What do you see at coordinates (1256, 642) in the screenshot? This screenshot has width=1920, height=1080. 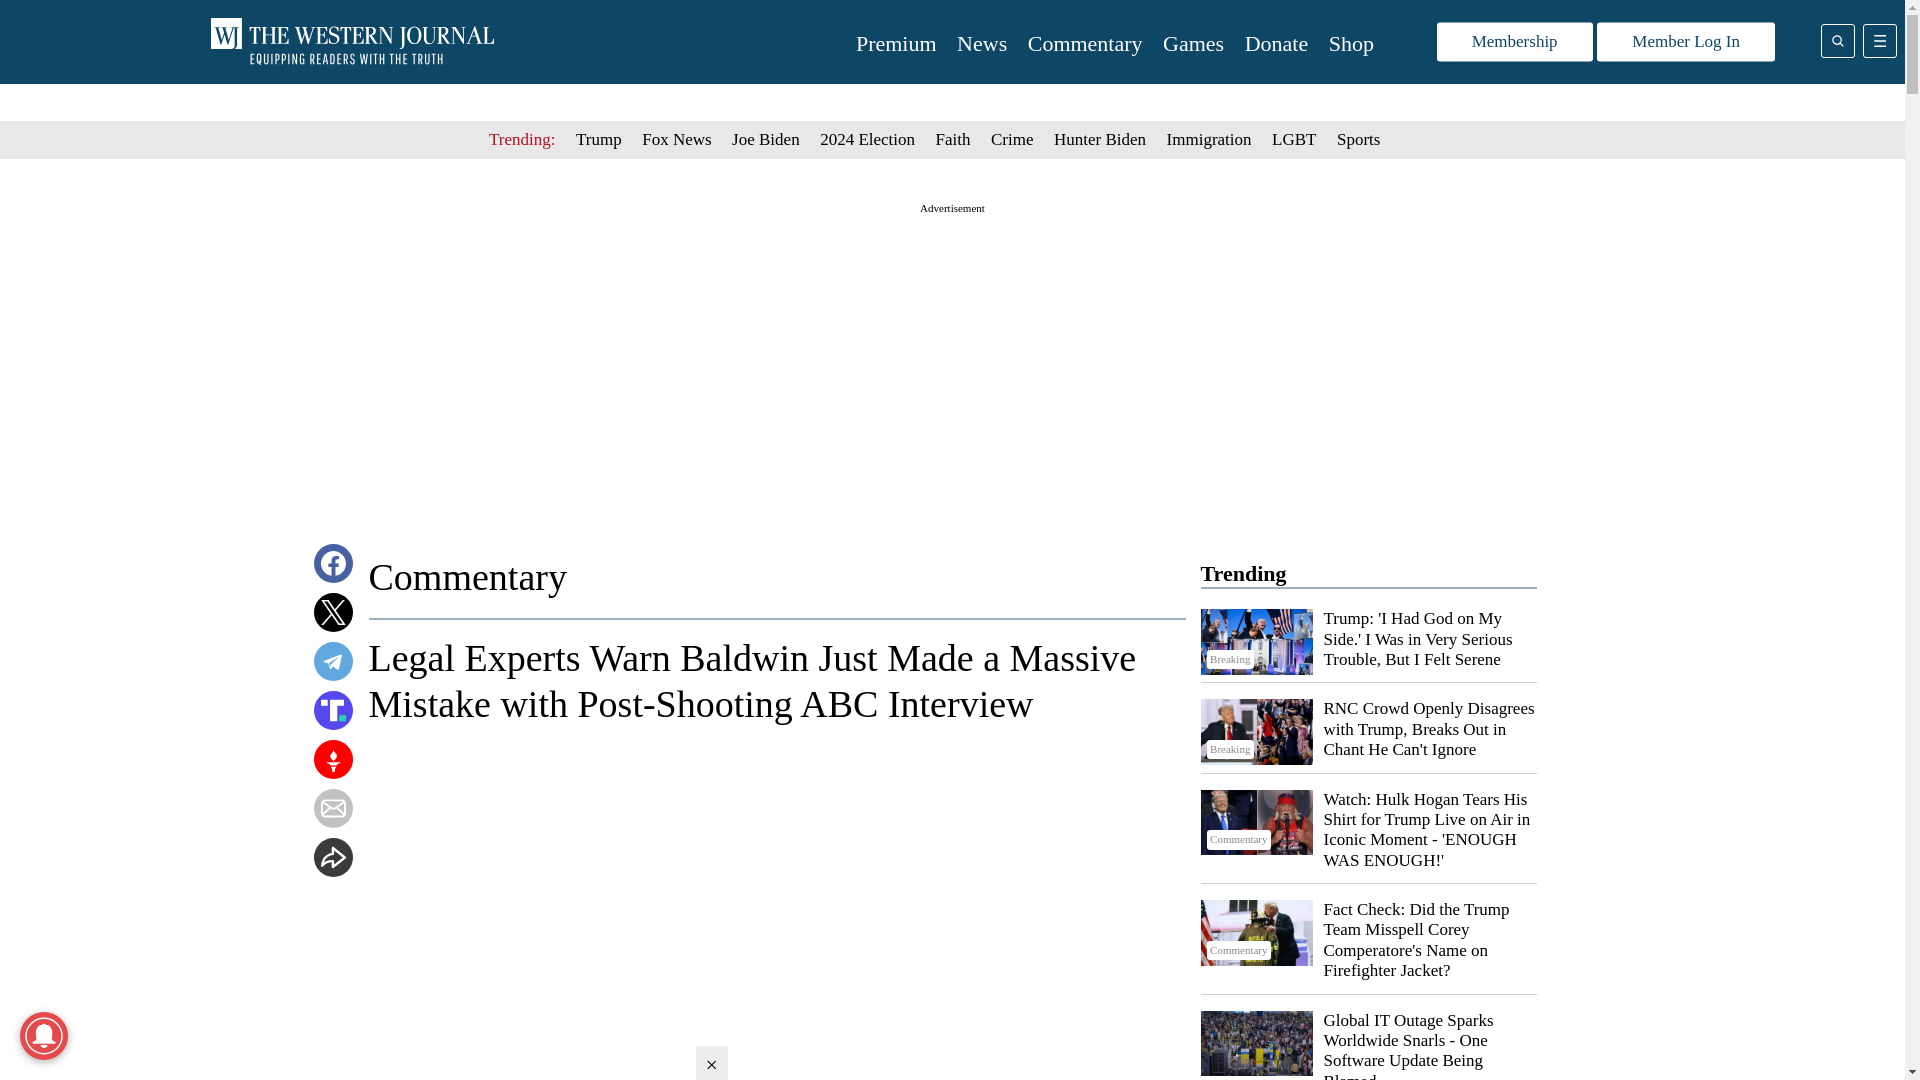 I see `Breaking` at bounding box center [1256, 642].